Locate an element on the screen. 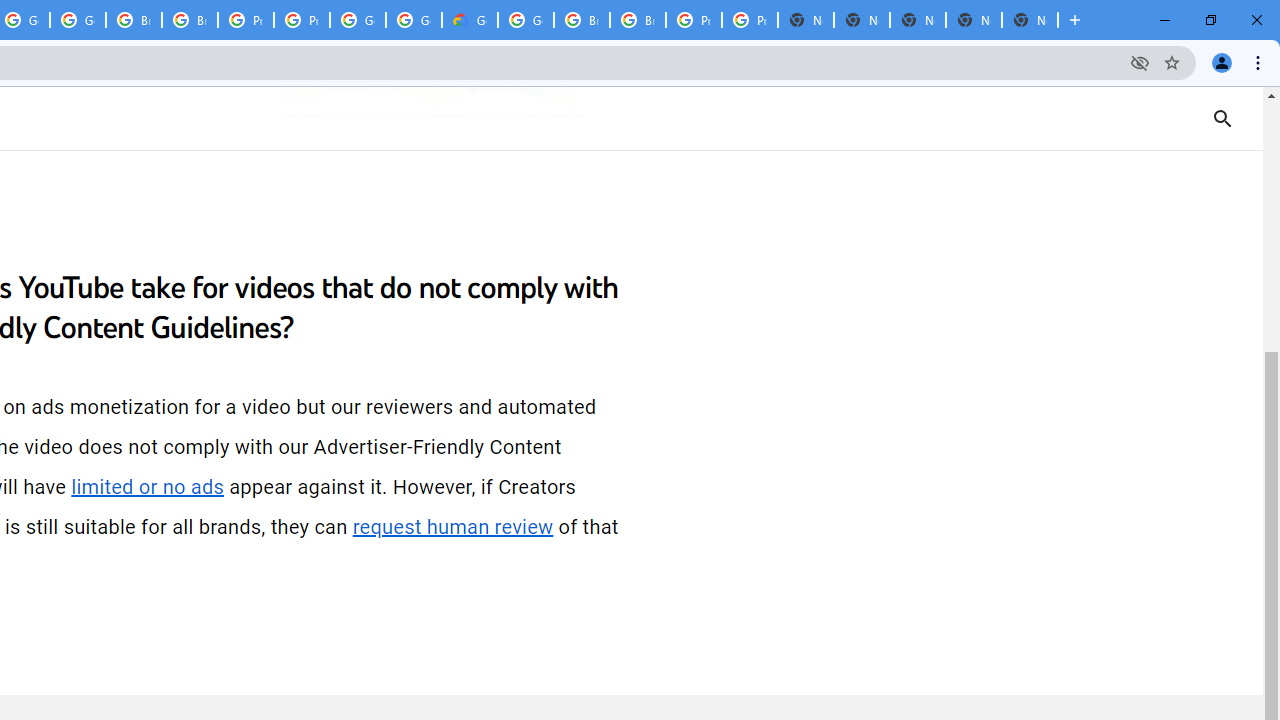 The image size is (1280, 720). Browse Chrome as a guest - Computer - Google Chrome Help is located at coordinates (134, 20).